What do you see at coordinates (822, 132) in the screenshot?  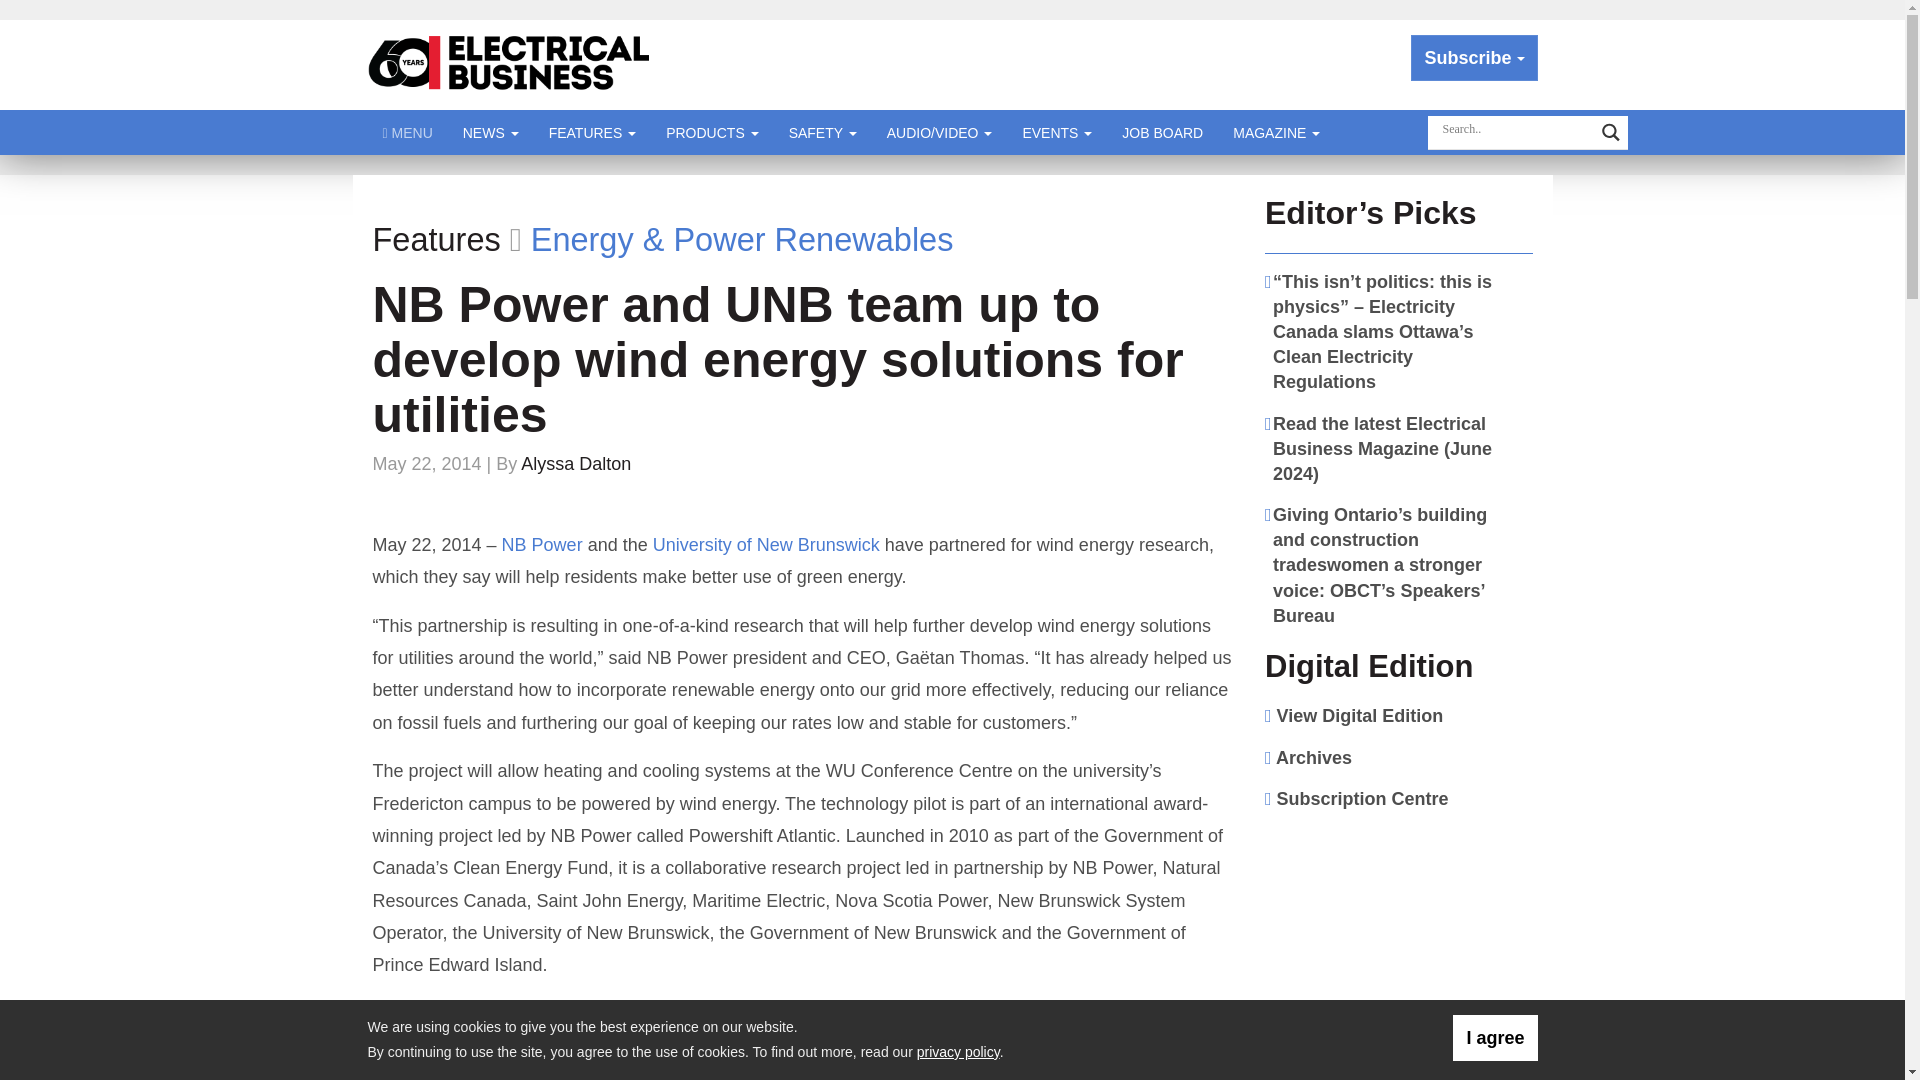 I see `SAFETY` at bounding box center [822, 132].